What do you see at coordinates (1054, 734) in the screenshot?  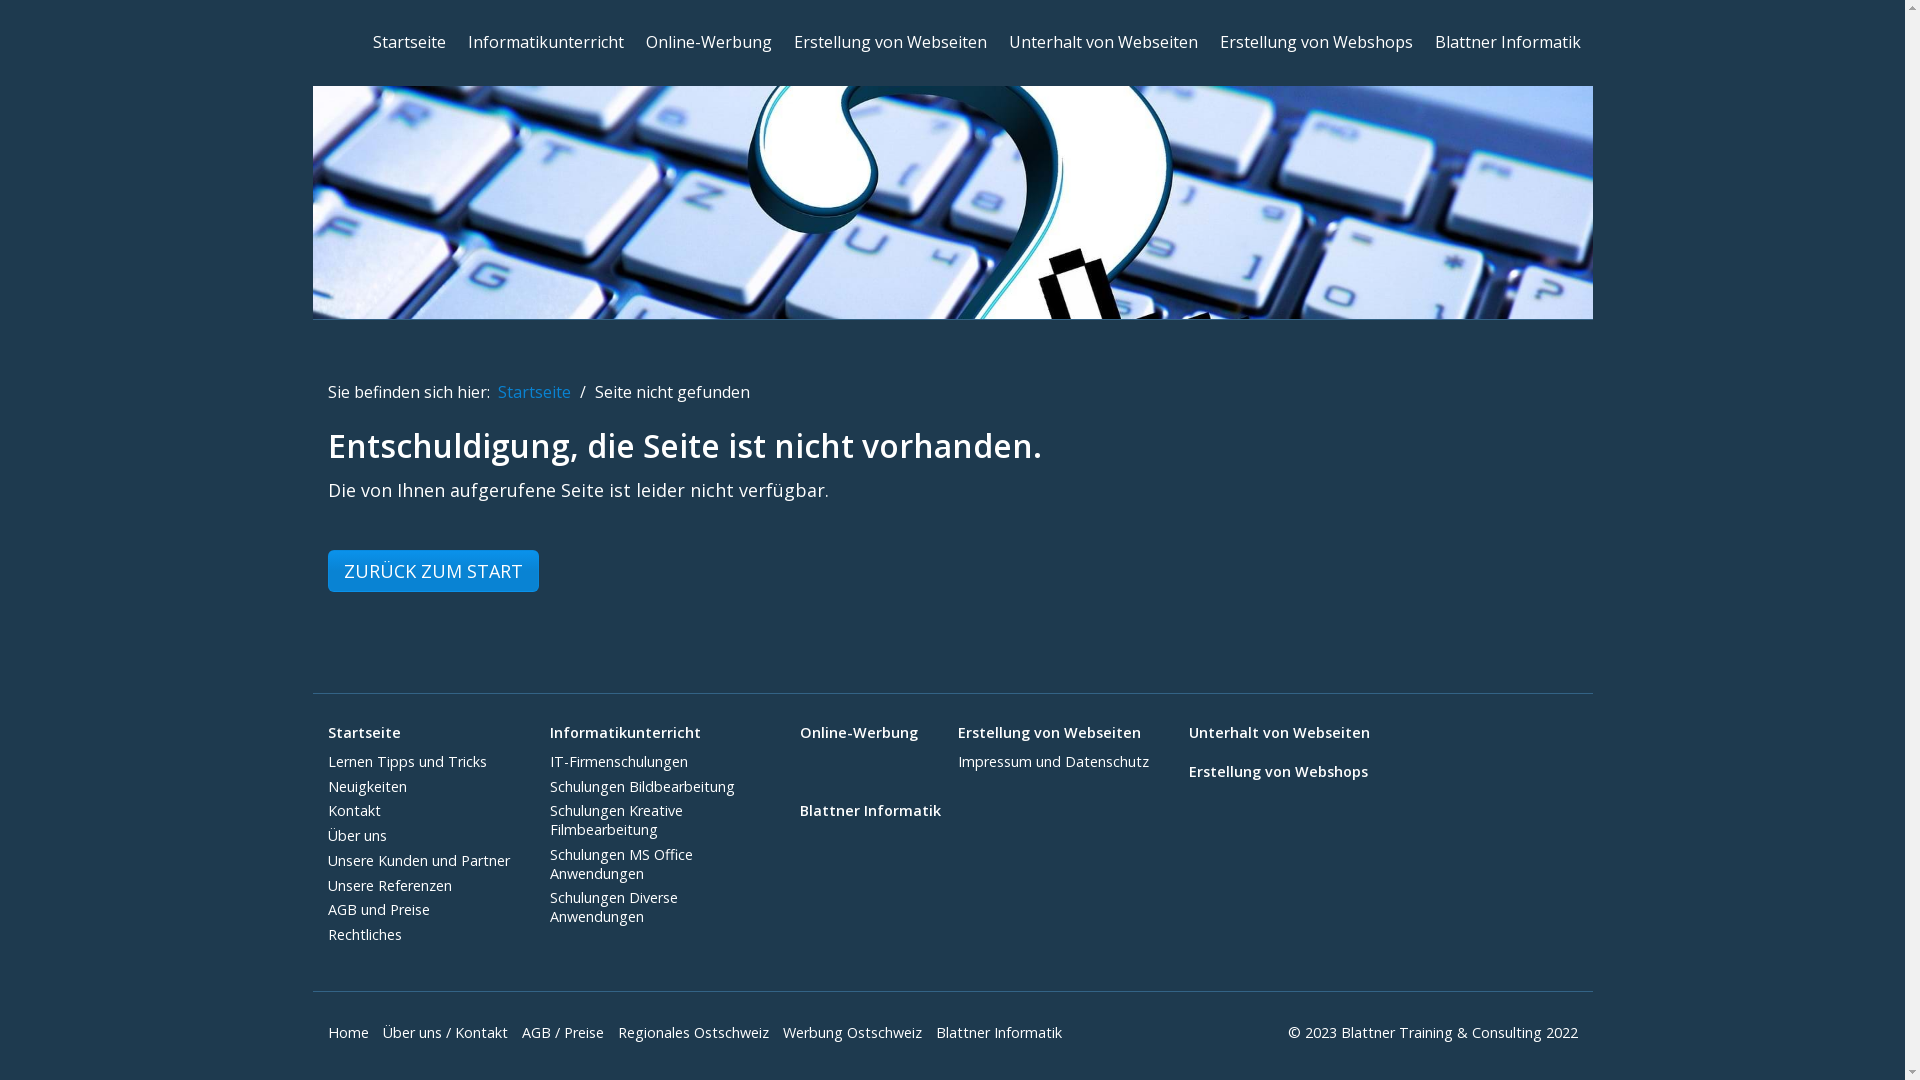 I see `Erstellung von Webseiten` at bounding box center [1054, 734].